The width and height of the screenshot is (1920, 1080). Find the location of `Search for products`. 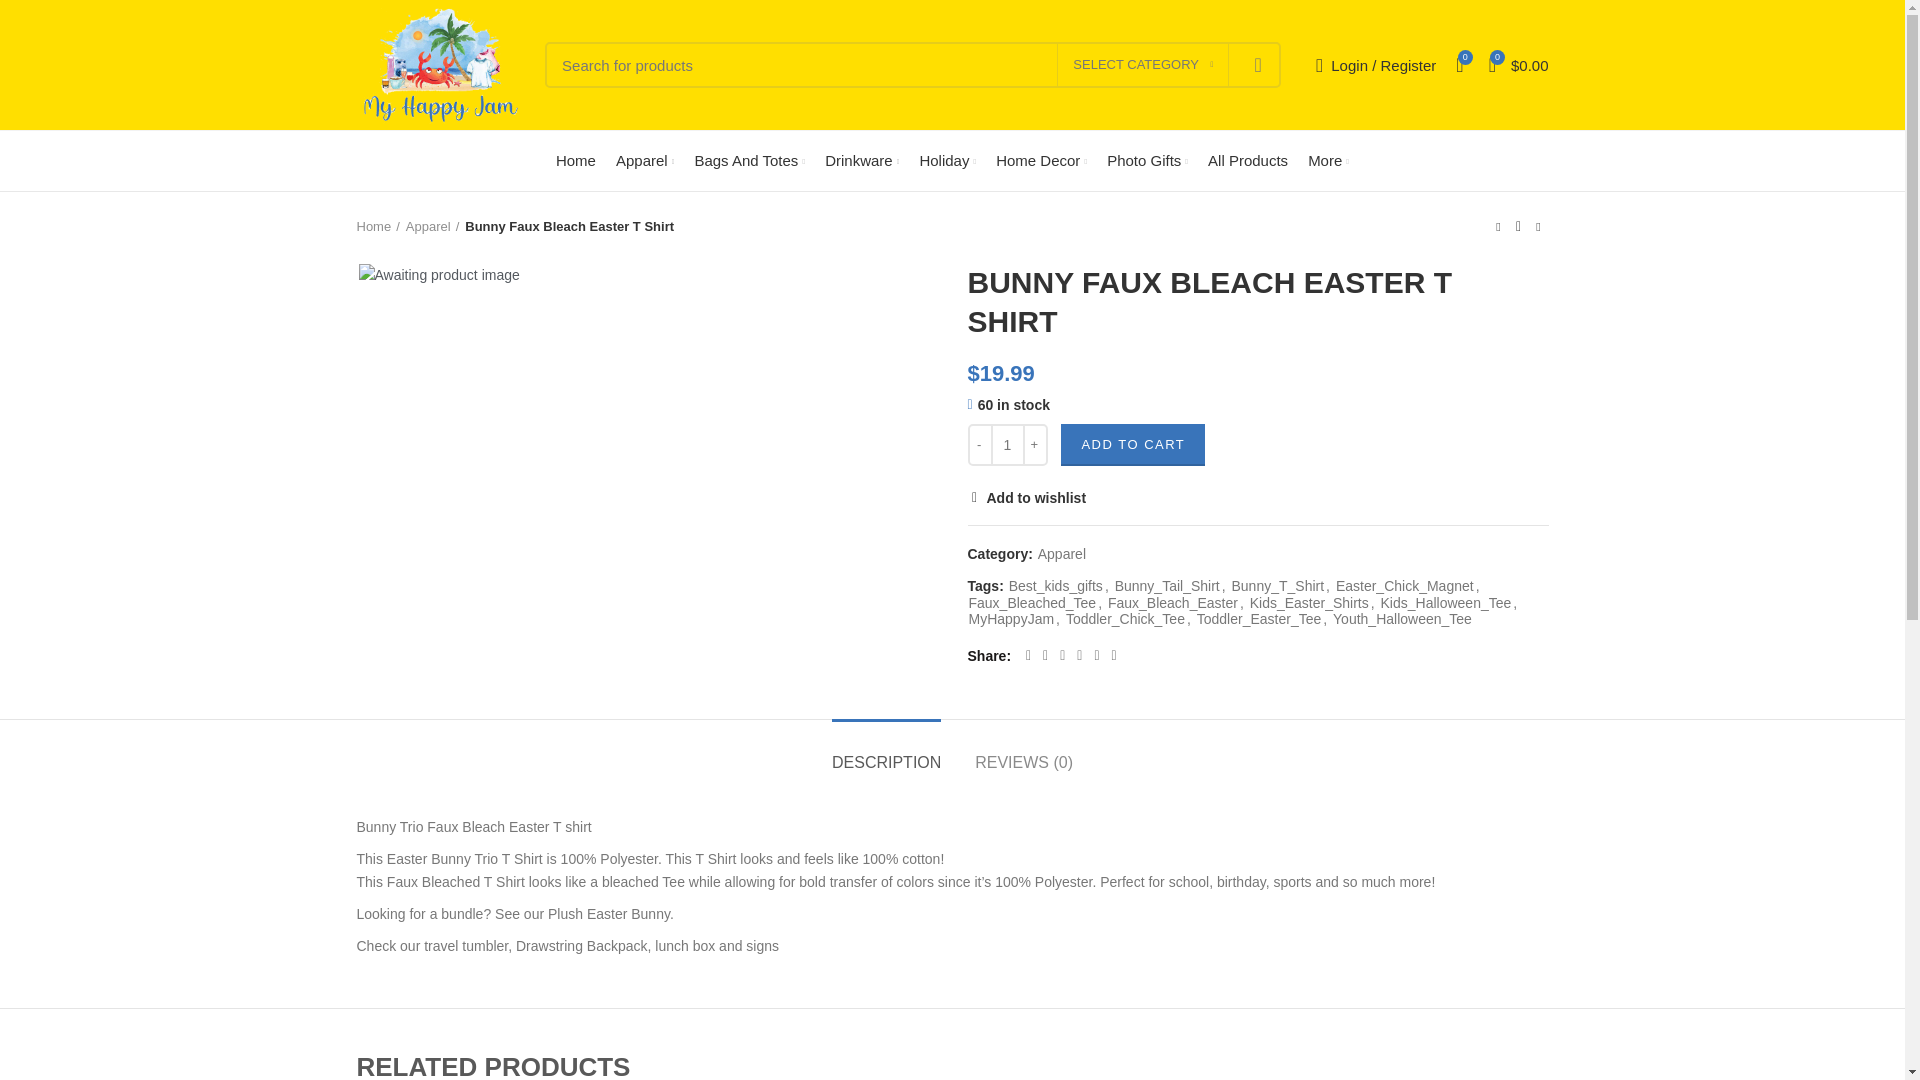

Search for products is located at coordinates (912, 64).